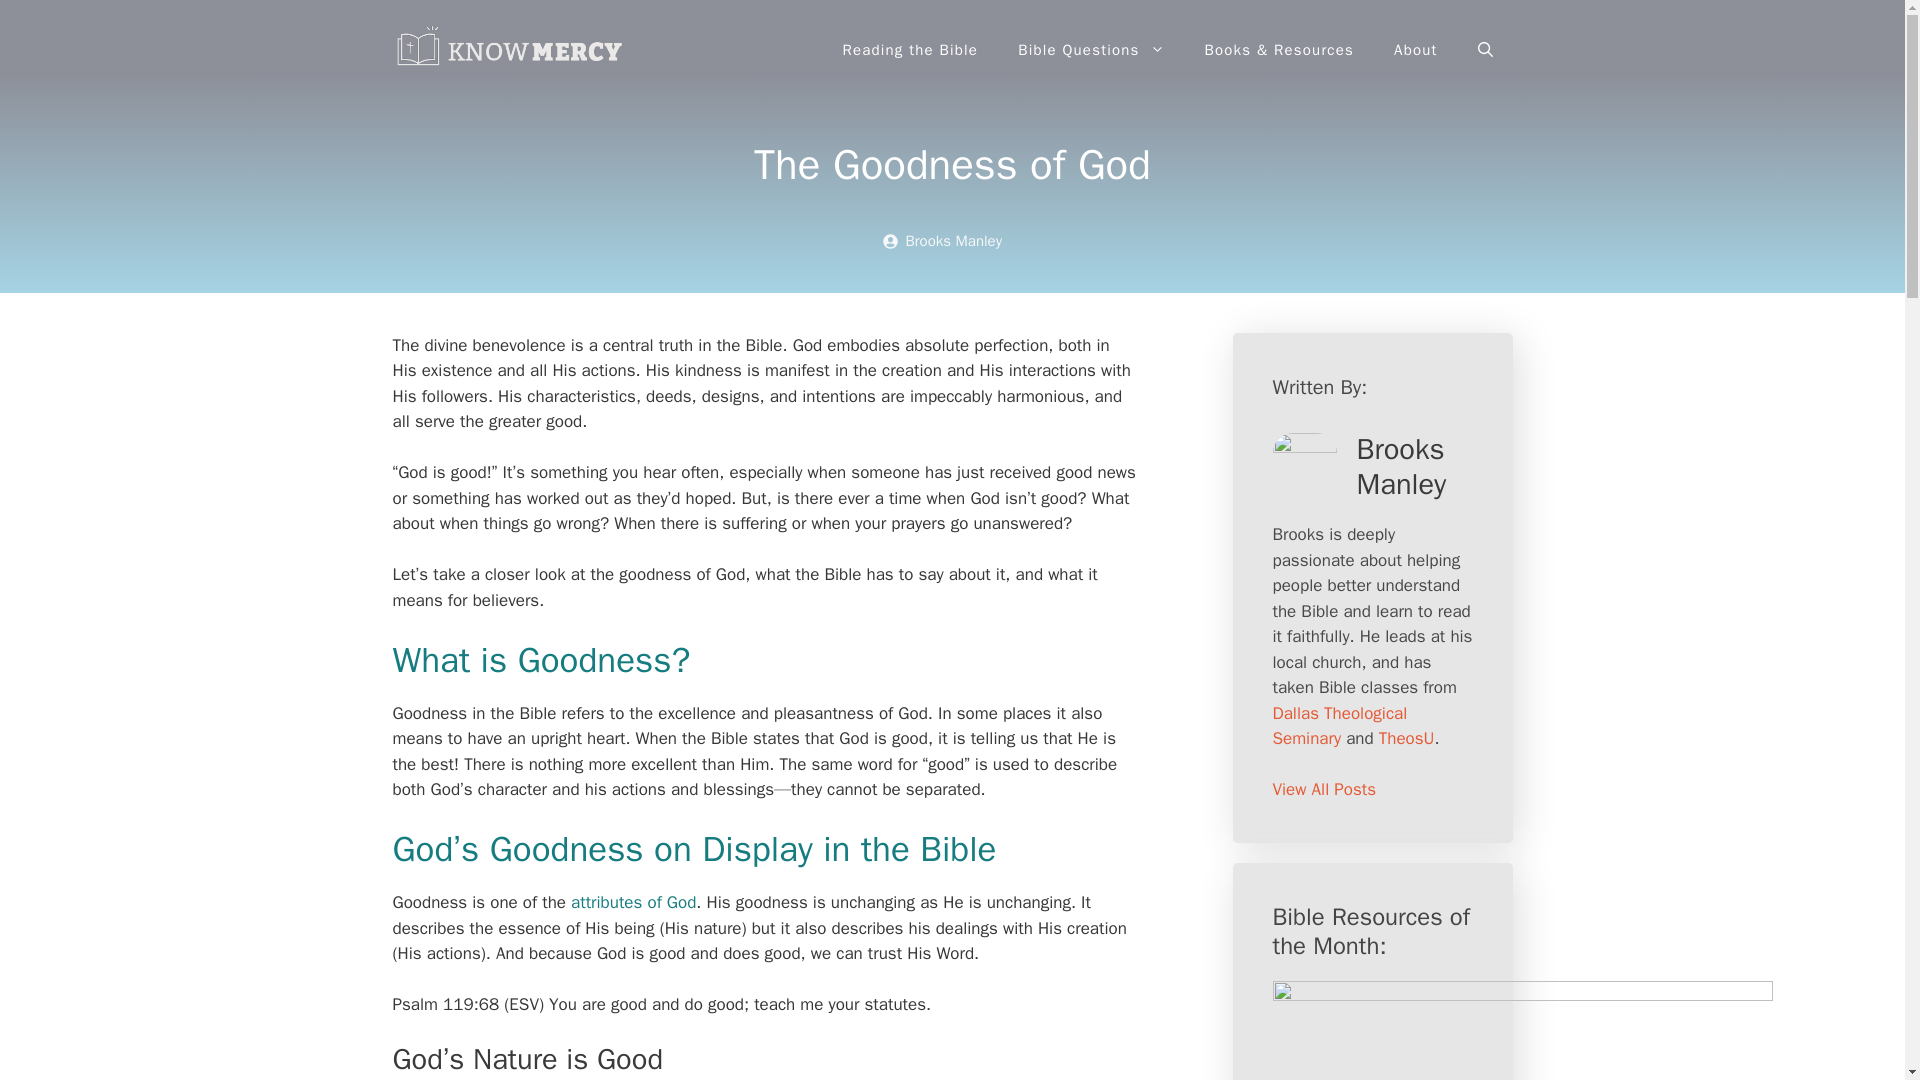 This screenshot has width=1920, height=1080. I want to click on About, so click(1416, 50).